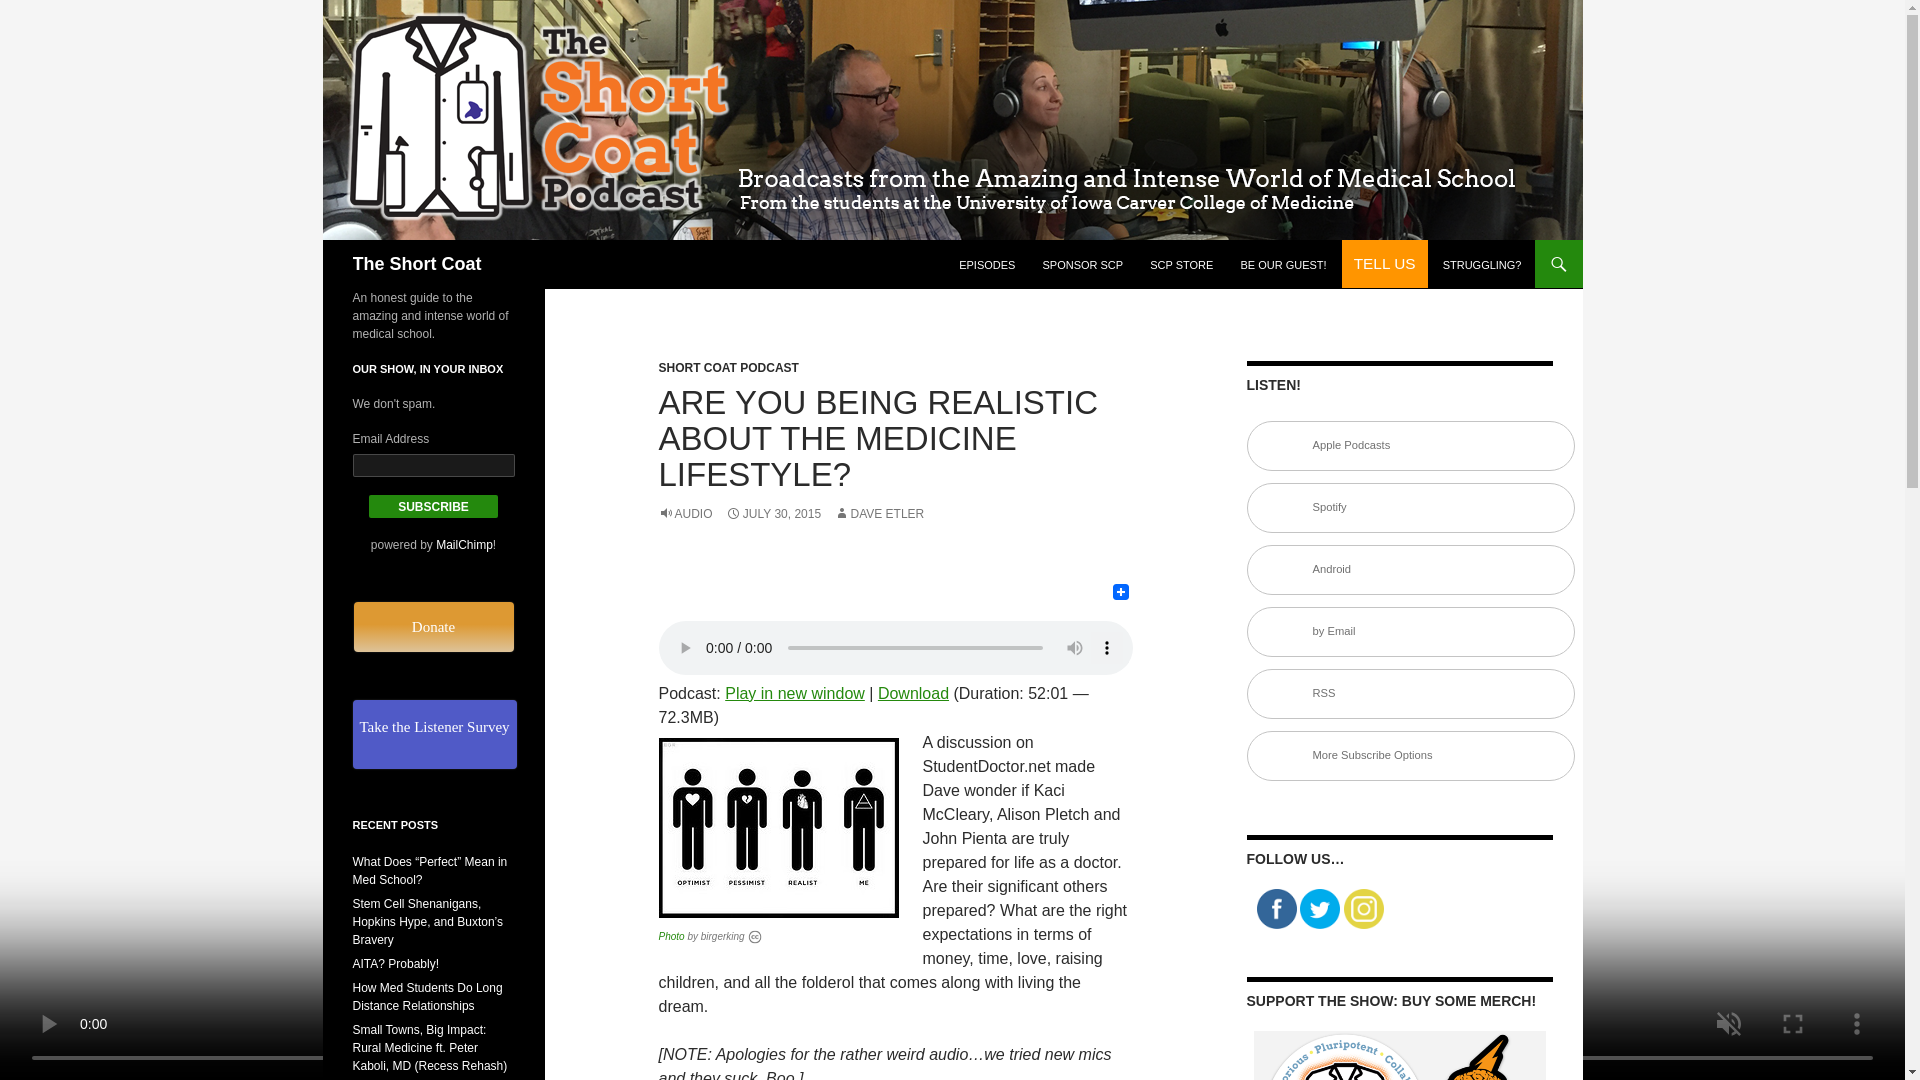 This screenshot has height=1080, width=1920. I want to click on Download, so click(912, 693).